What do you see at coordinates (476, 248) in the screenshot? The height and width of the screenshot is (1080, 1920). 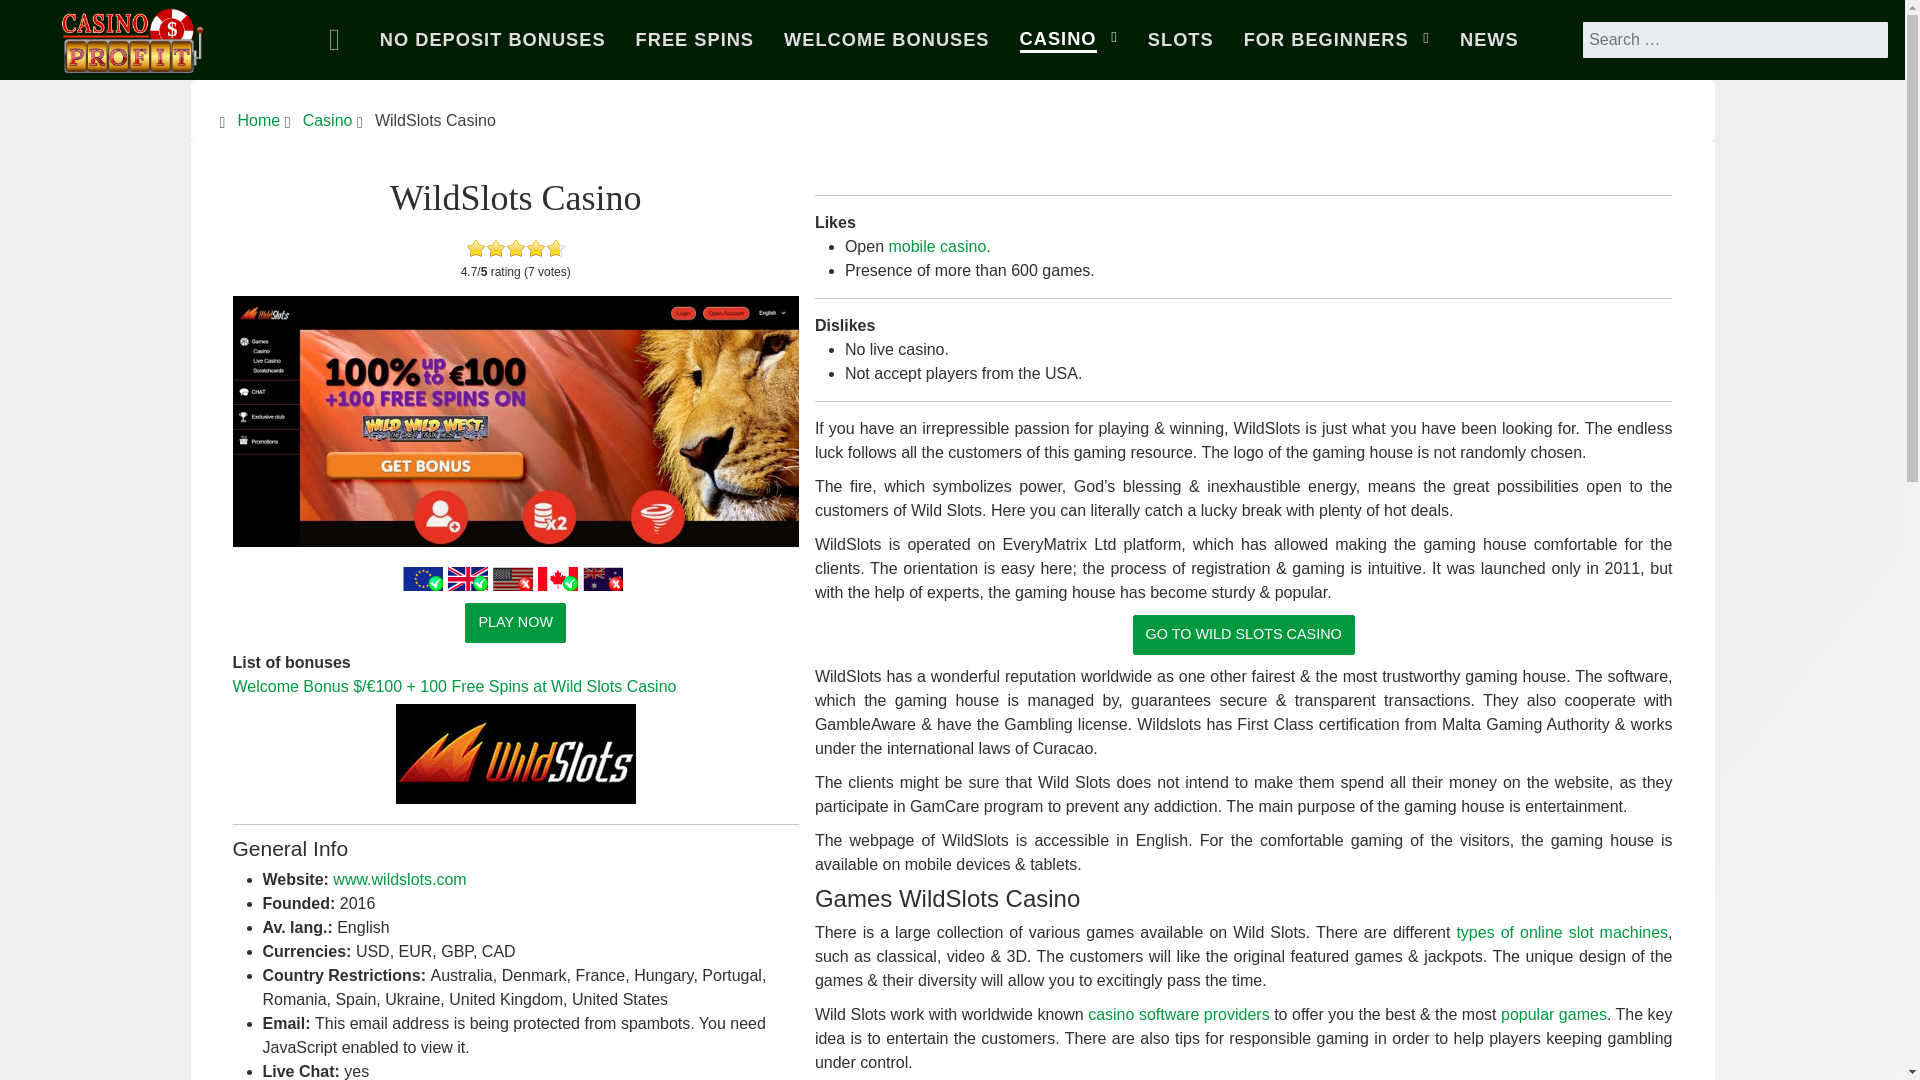 I see `1 out of 5` at bounding box center [476, 248].